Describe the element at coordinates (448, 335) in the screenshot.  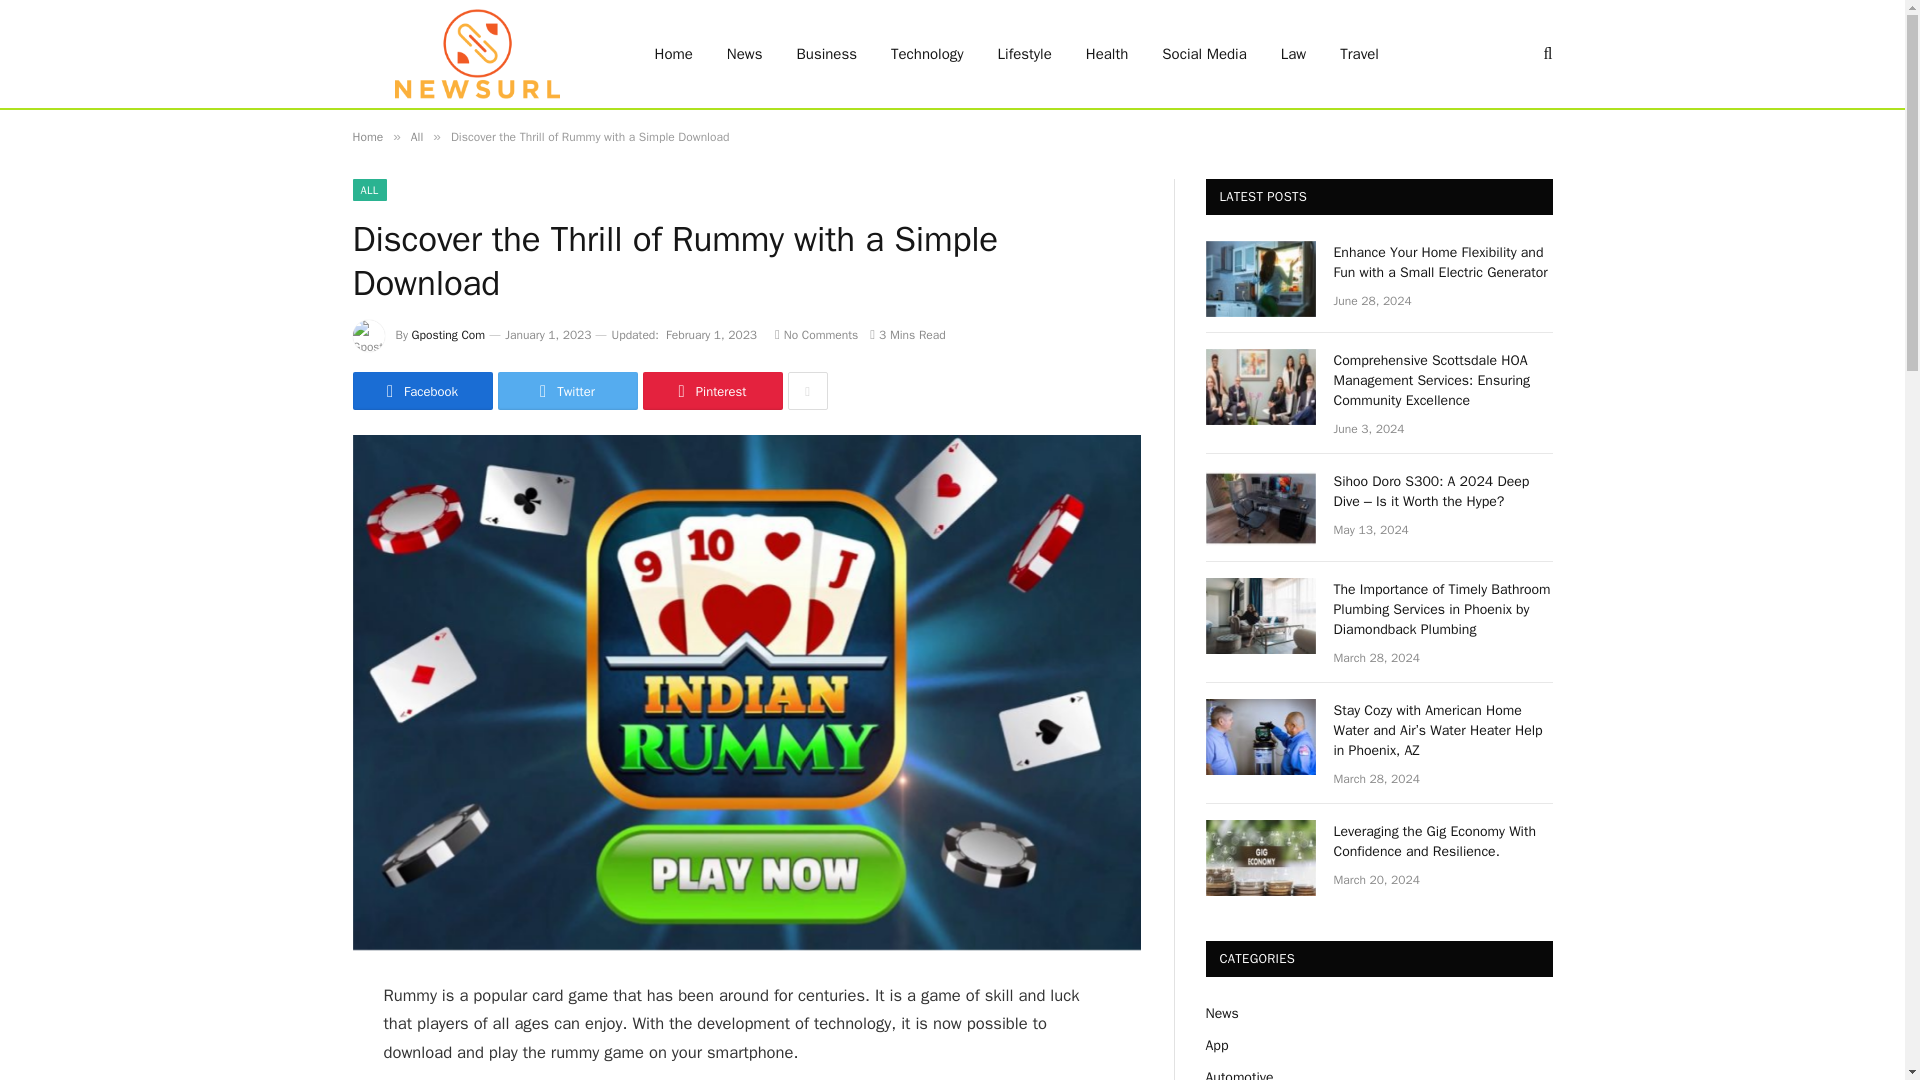
I see `Gposting Com` at that location.